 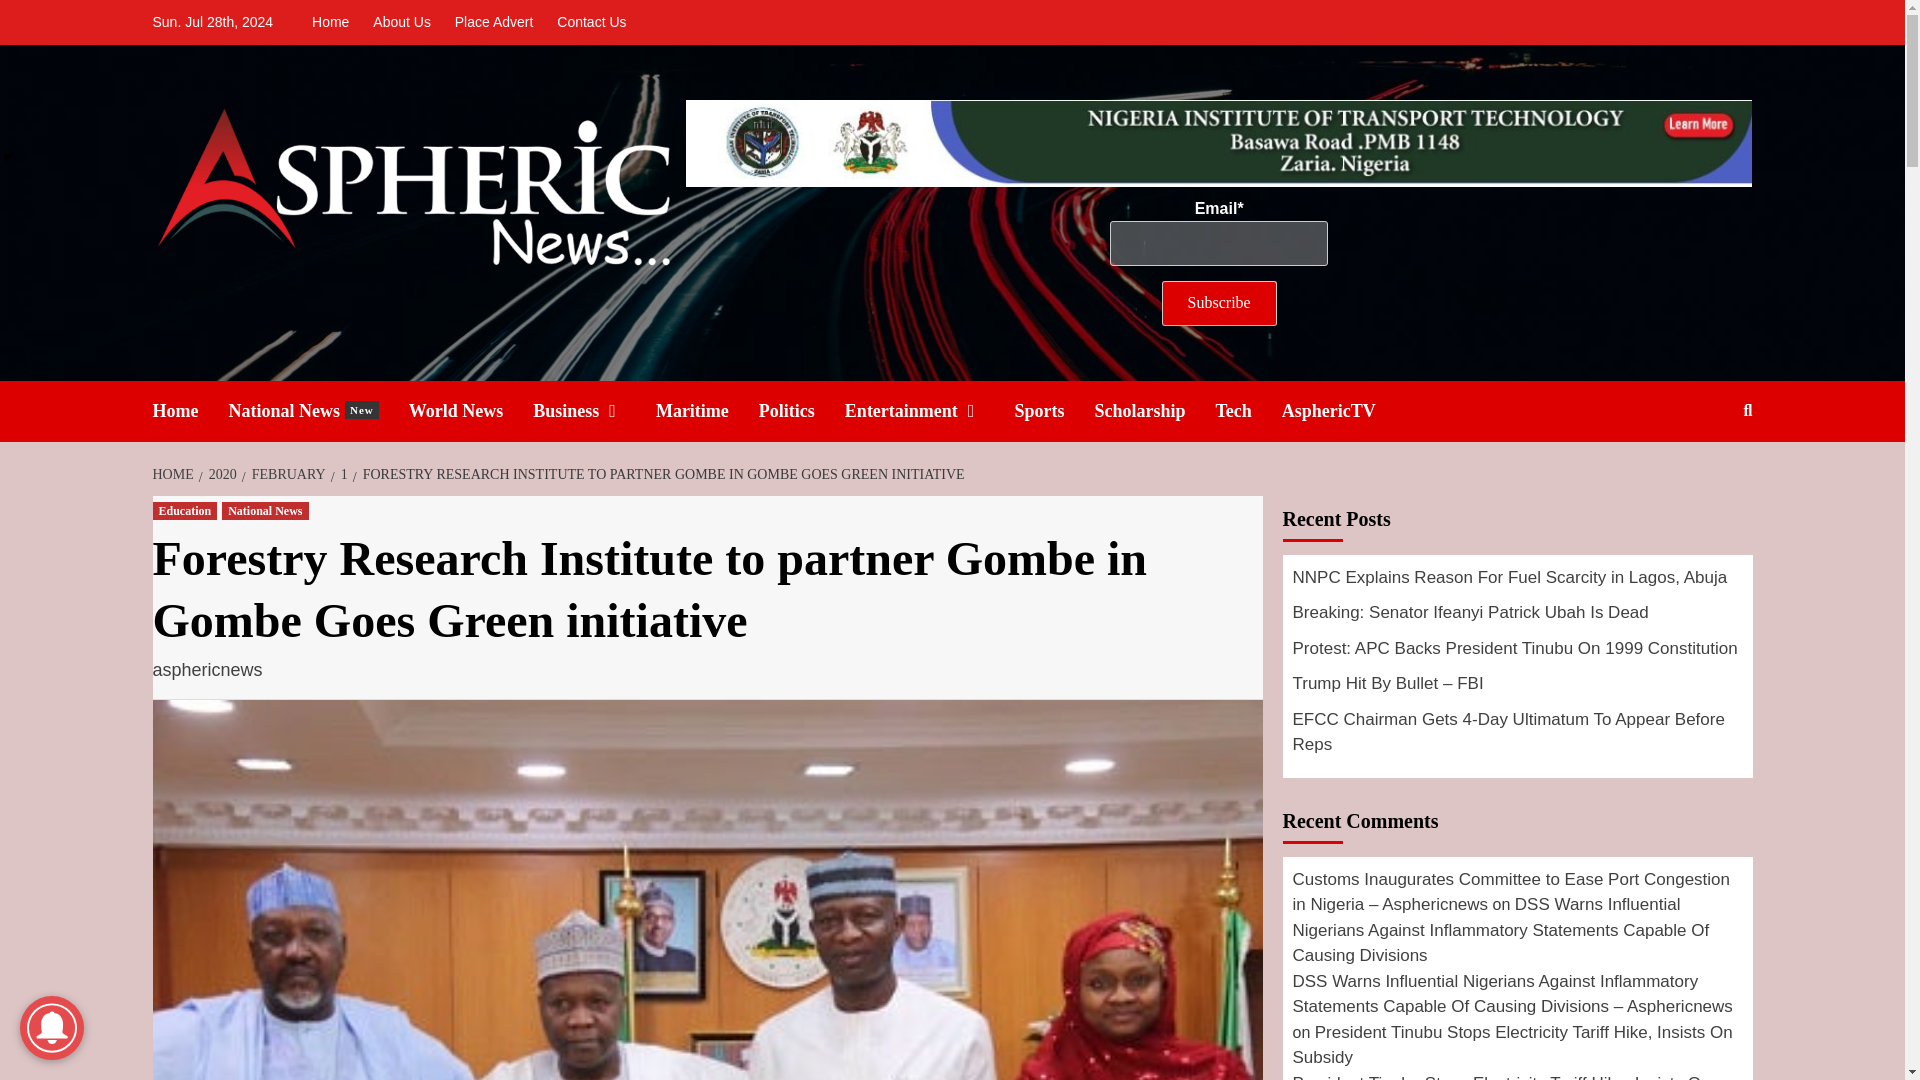 I want to click on National News, so click(x=402, y=22).